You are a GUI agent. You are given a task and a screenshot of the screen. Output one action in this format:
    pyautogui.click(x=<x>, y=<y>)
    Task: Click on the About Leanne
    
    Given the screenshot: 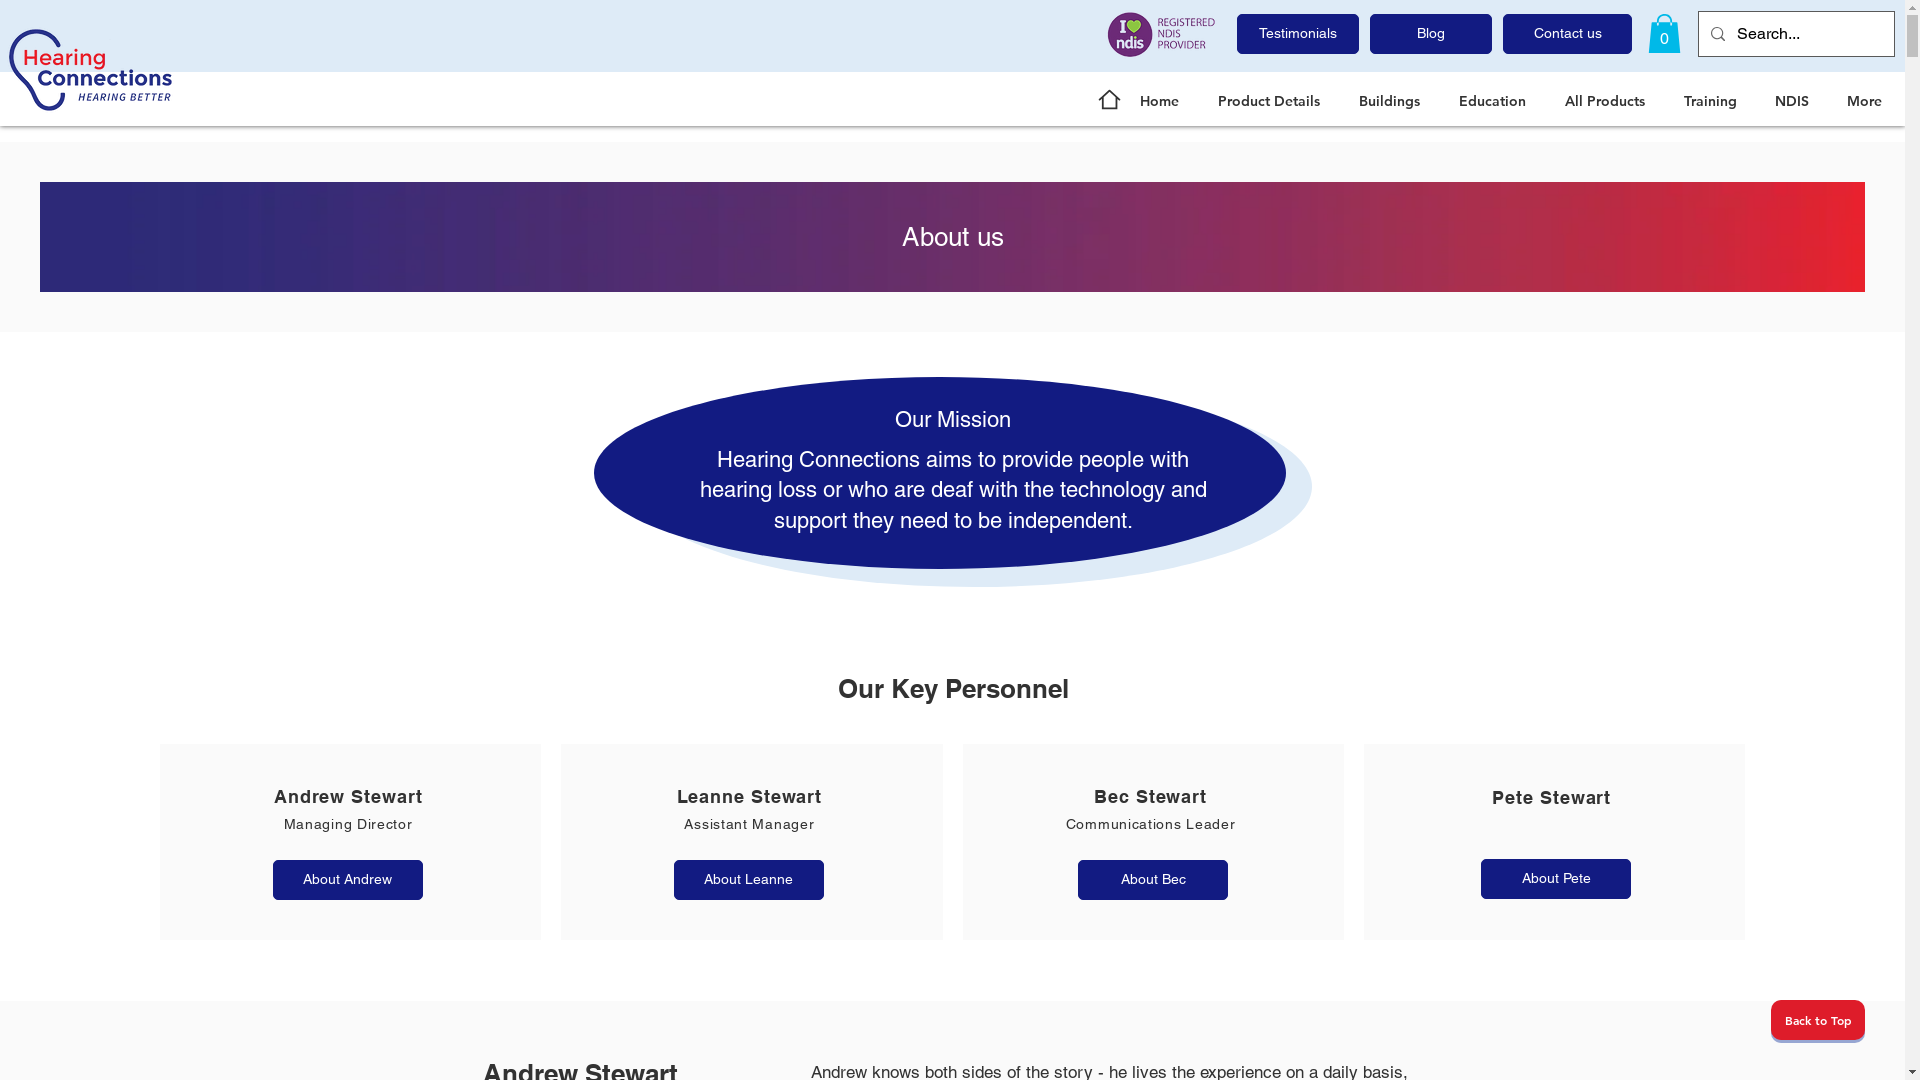 What is the action you would take?
    pyautogui.click(x=749, y=880)
    